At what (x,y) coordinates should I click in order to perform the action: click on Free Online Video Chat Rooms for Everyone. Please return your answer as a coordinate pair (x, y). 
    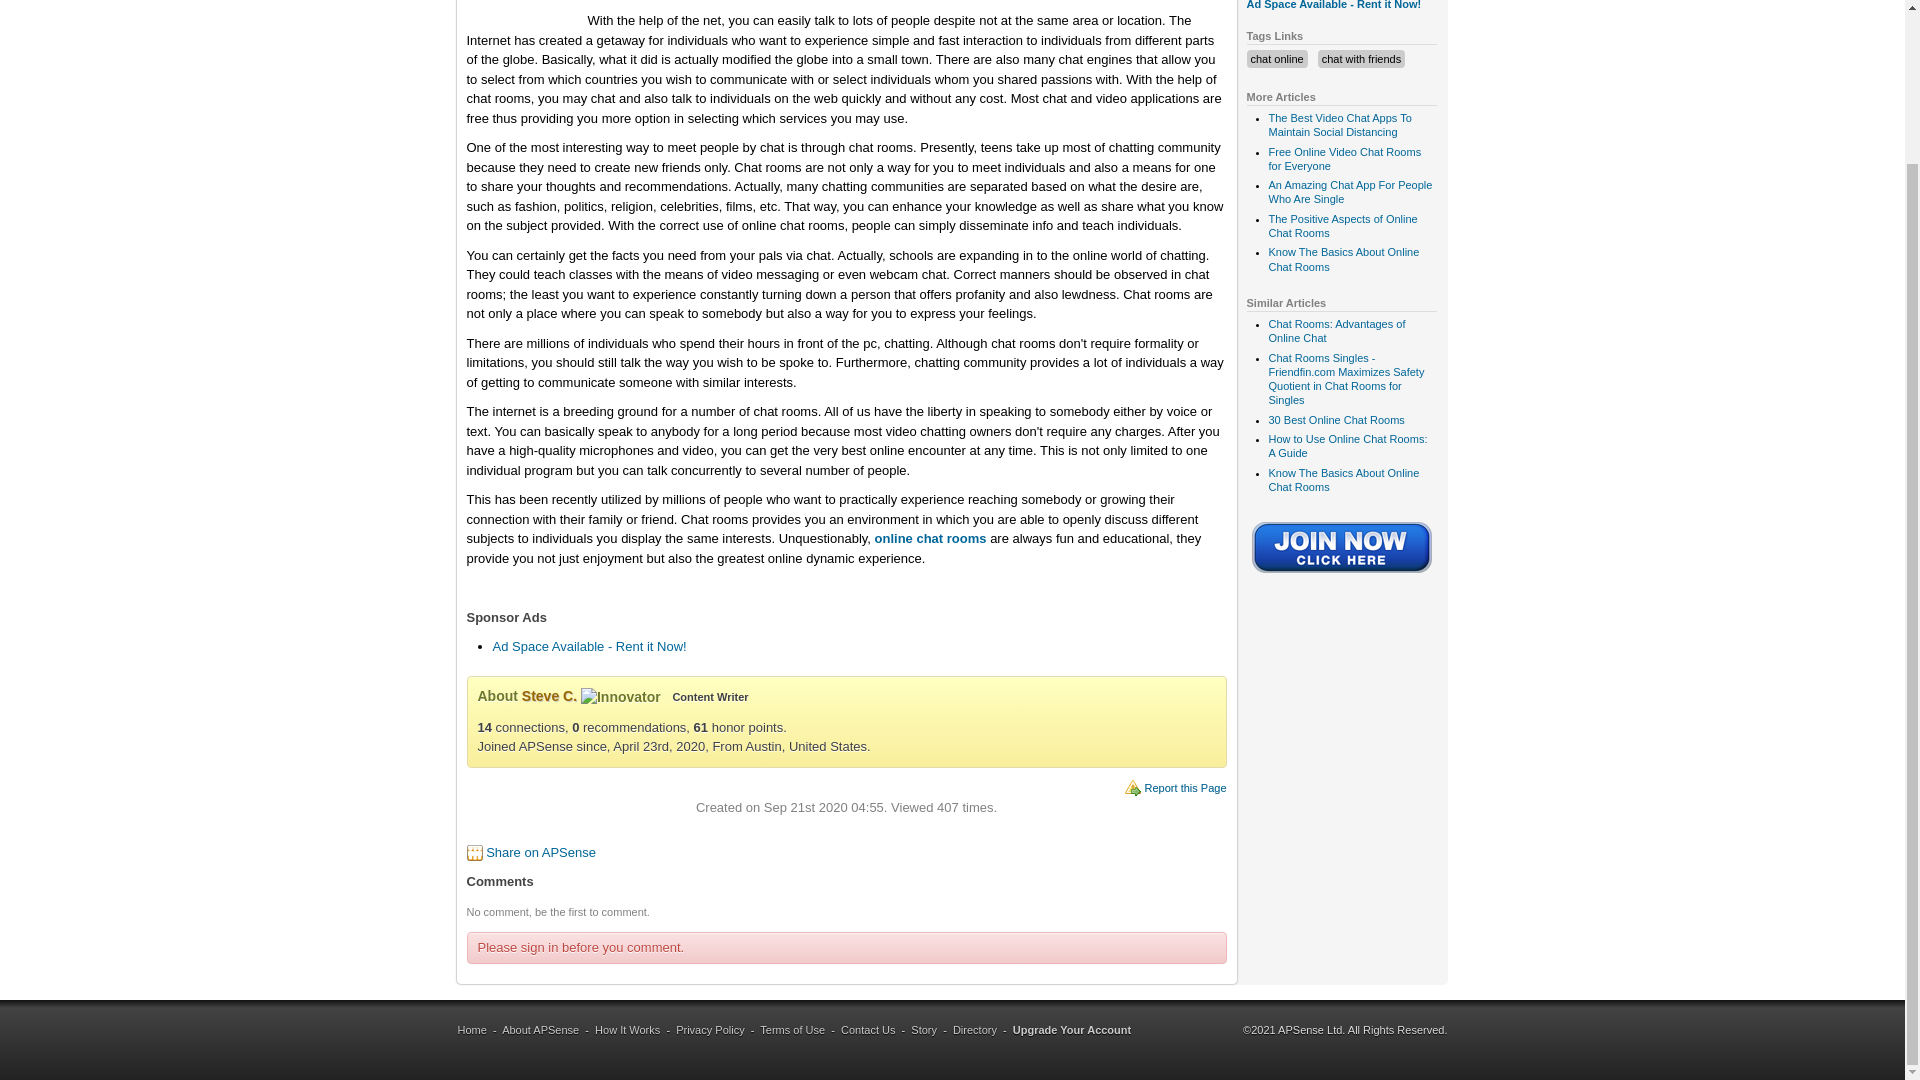
    Looking at the image, I should click on (1344, 158).